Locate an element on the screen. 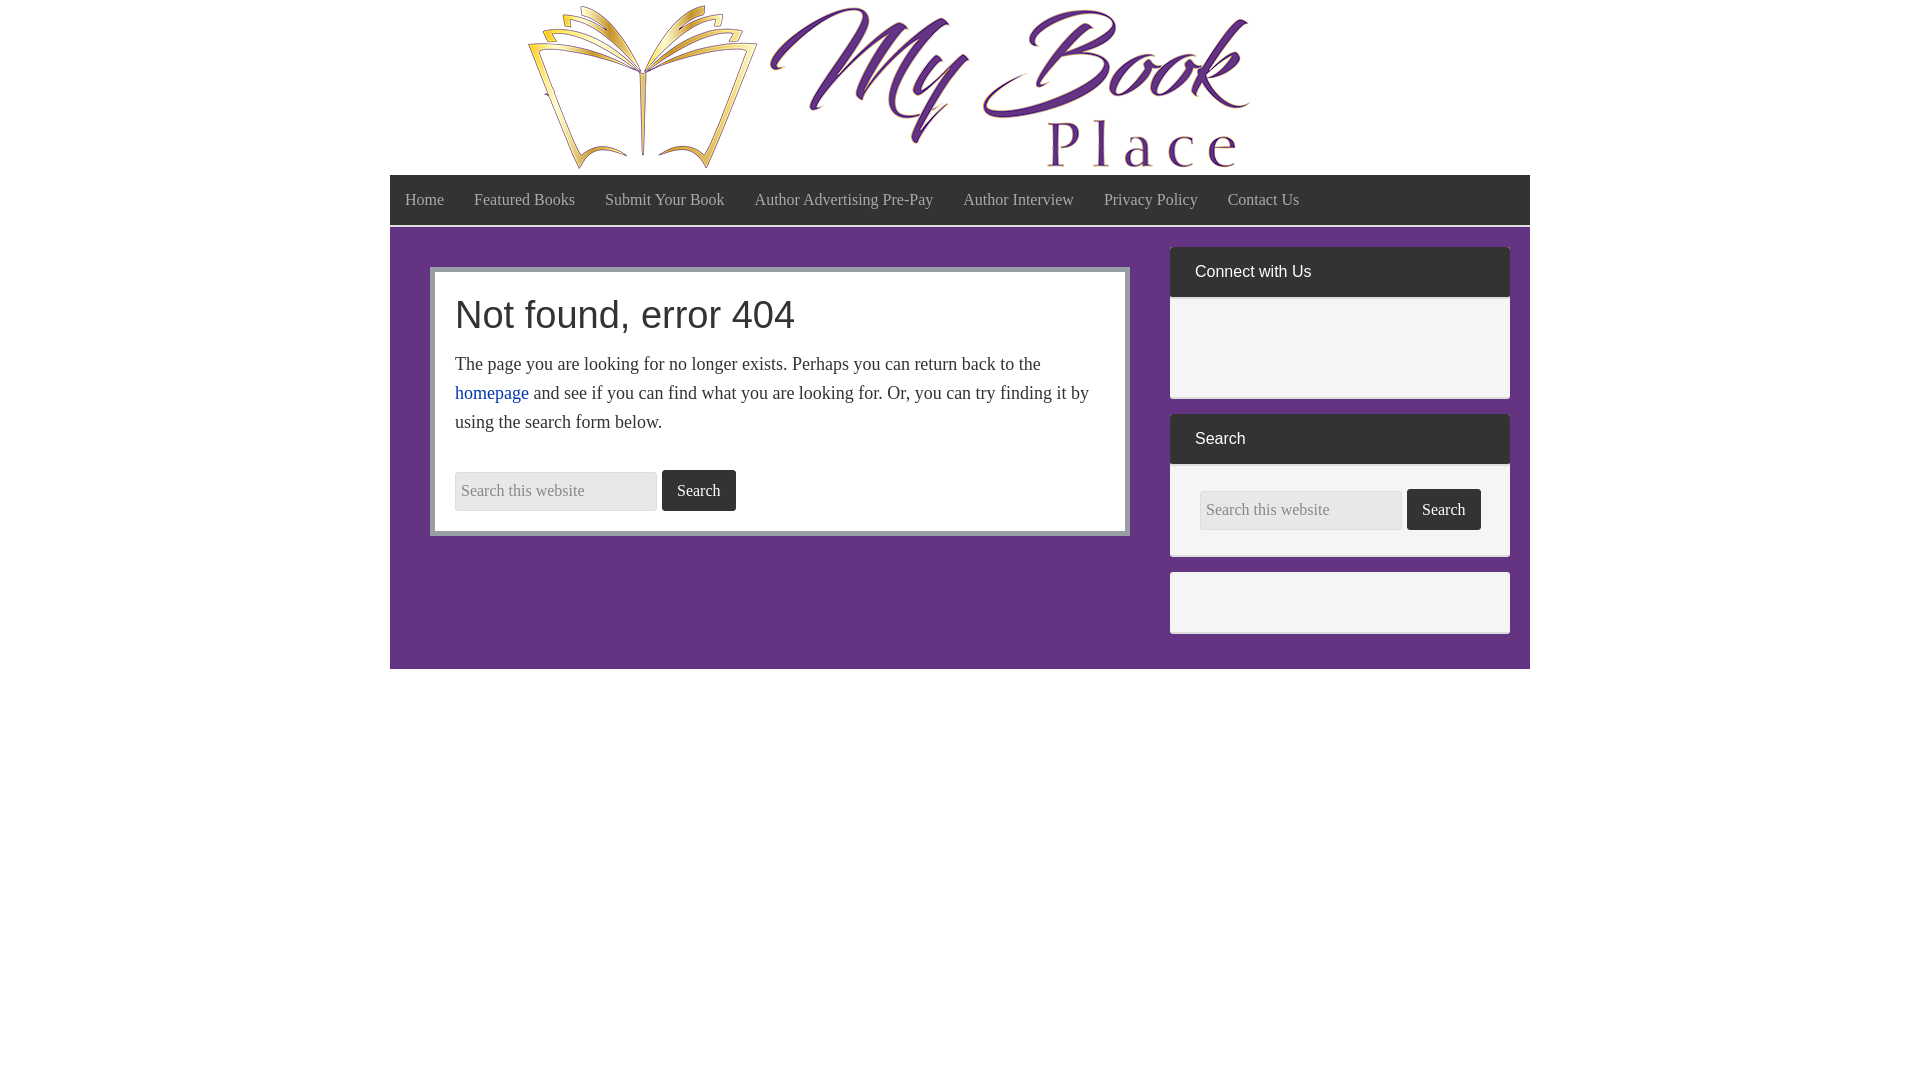 Image resolution: width=1920 pixels, height=1080 pixels. My Book Place is located at coordinates (890, 87).